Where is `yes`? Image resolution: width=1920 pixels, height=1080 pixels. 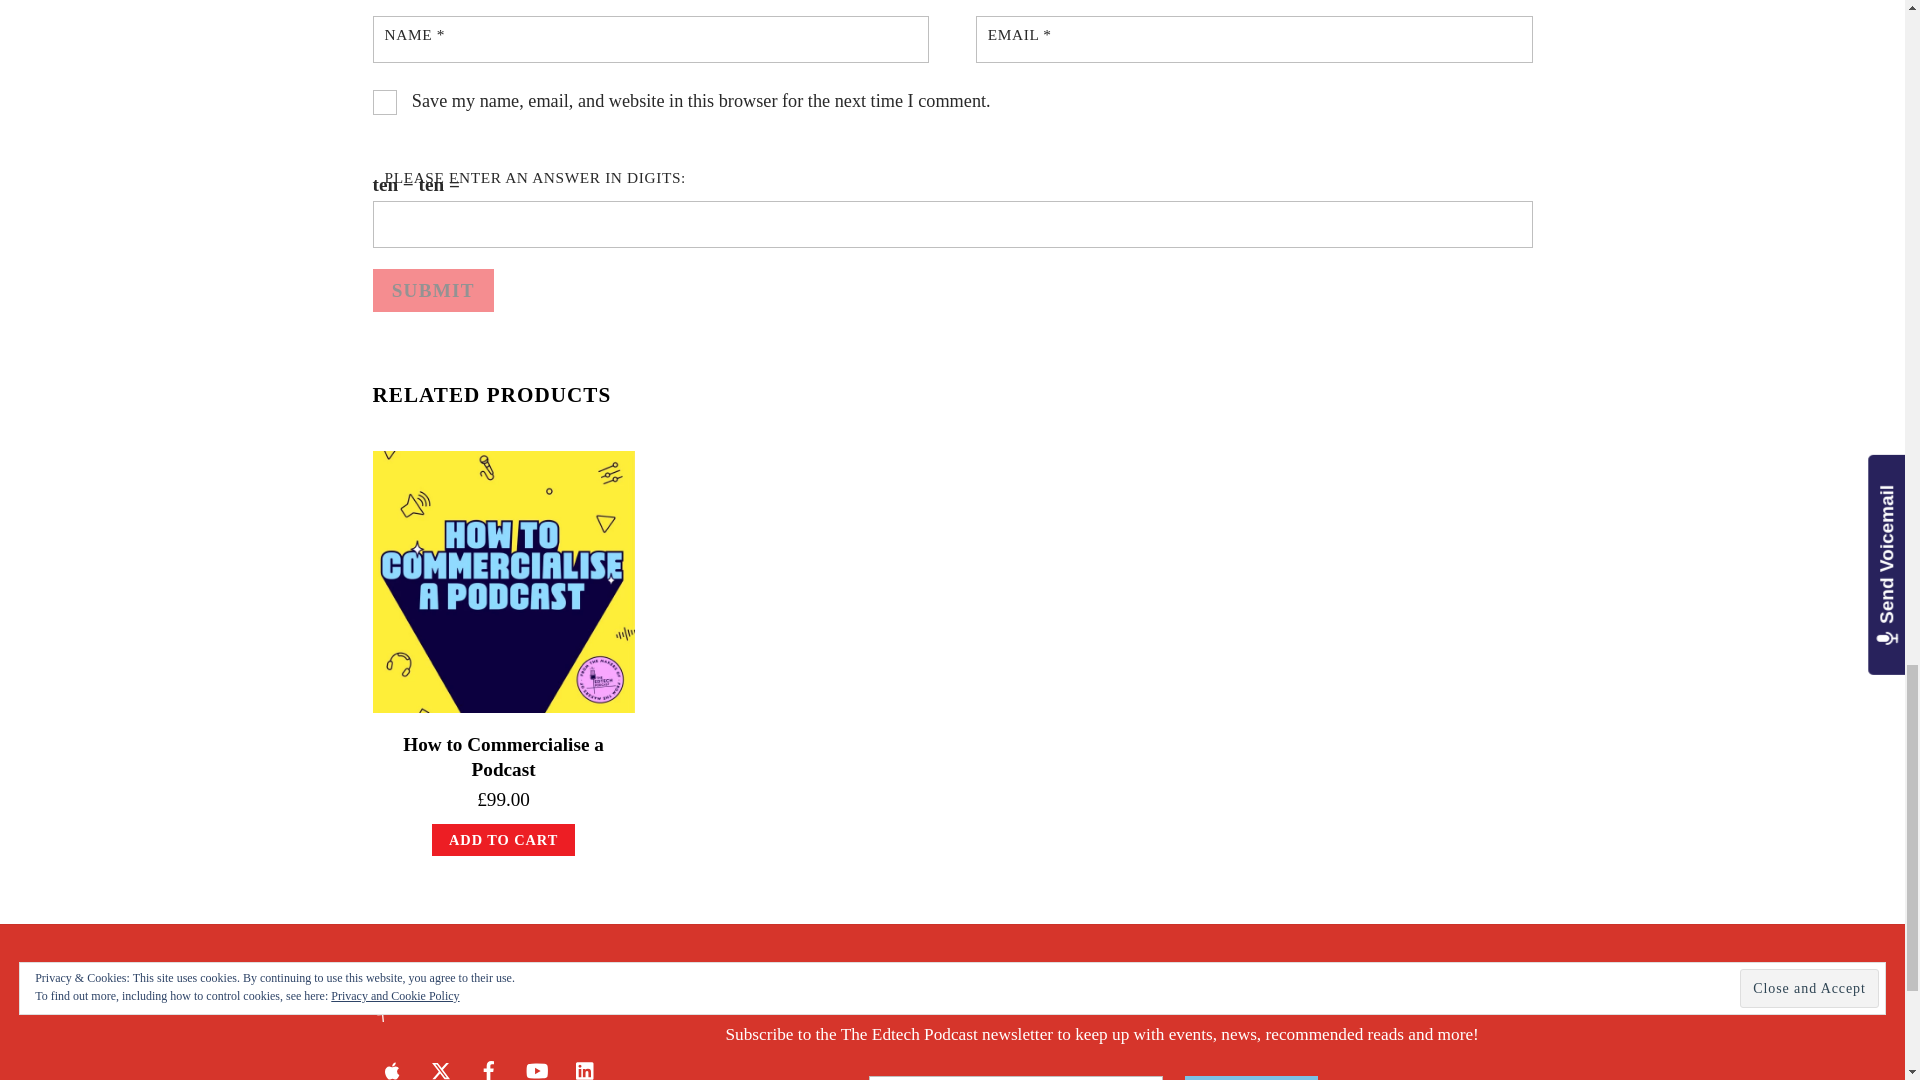 yes is located at coordinates (384, 102).